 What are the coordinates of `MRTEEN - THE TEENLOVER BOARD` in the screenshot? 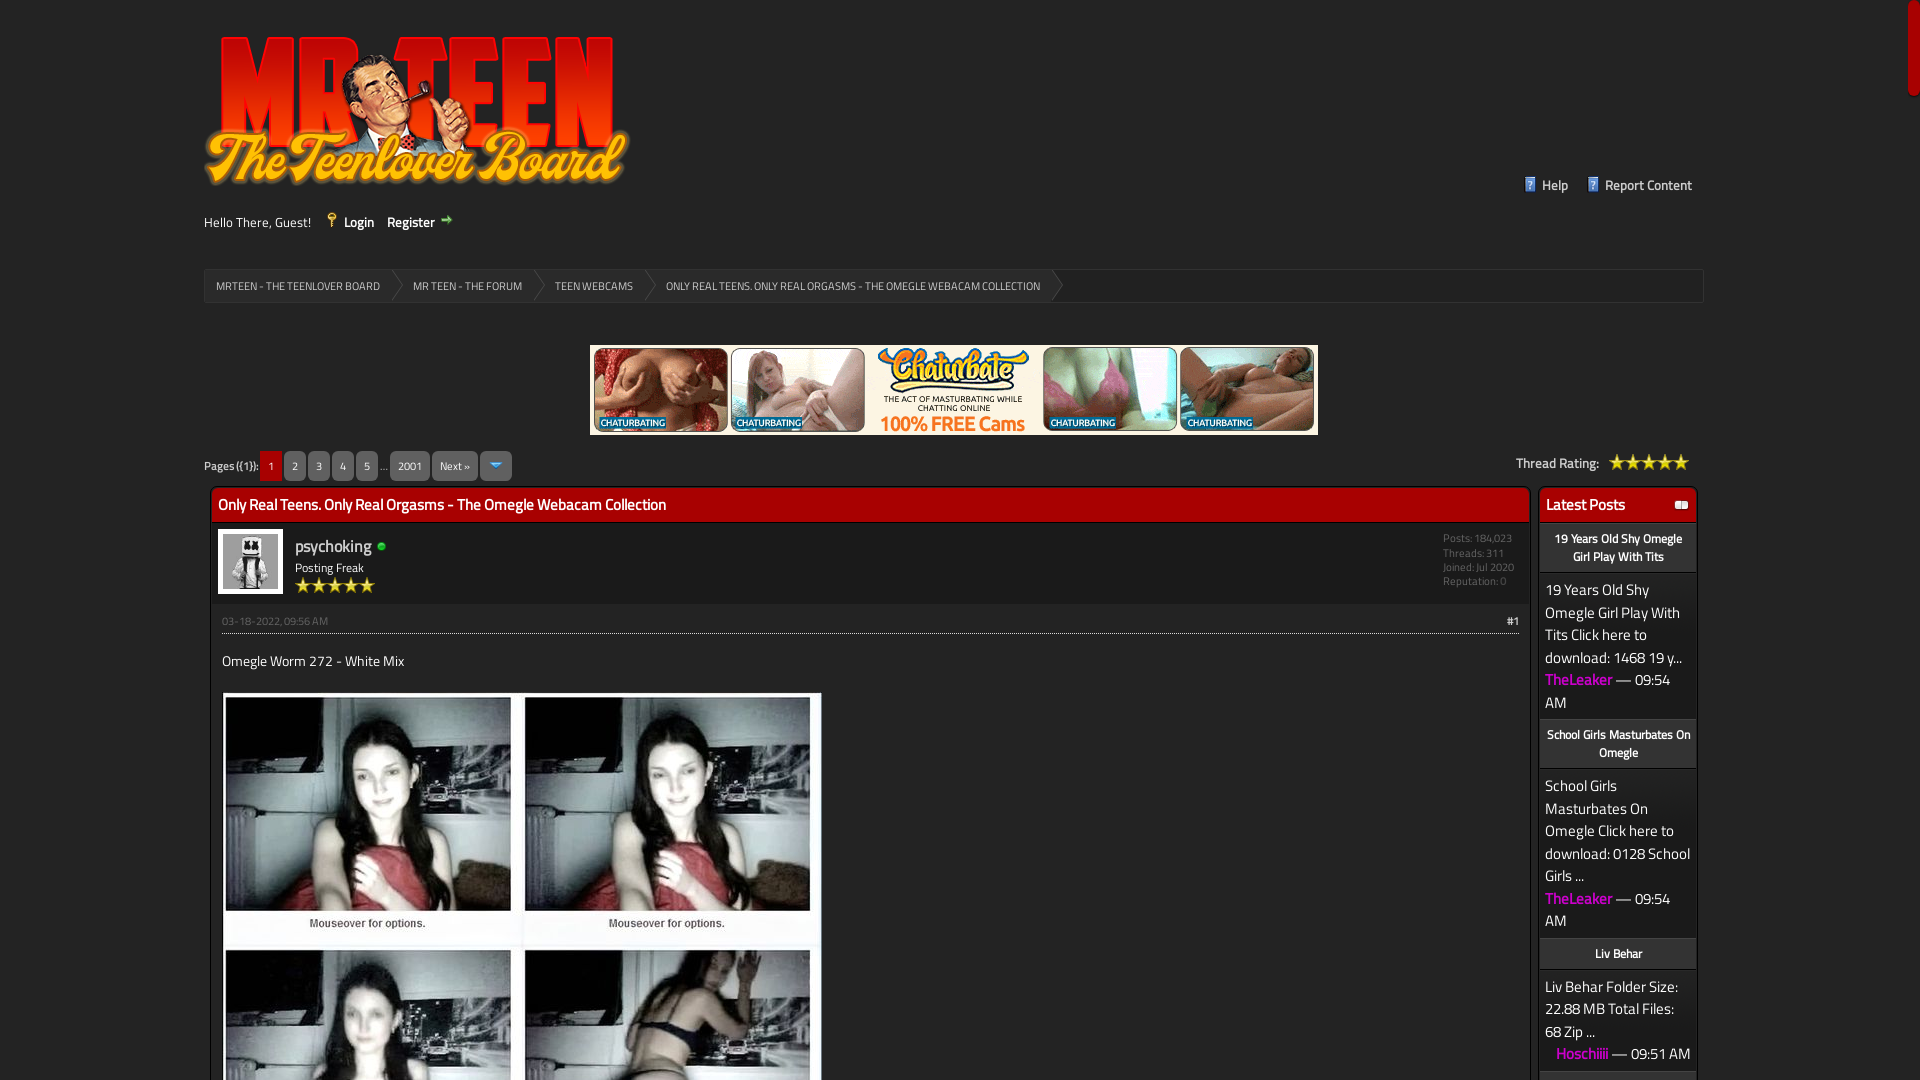 It's located at (298, 286).